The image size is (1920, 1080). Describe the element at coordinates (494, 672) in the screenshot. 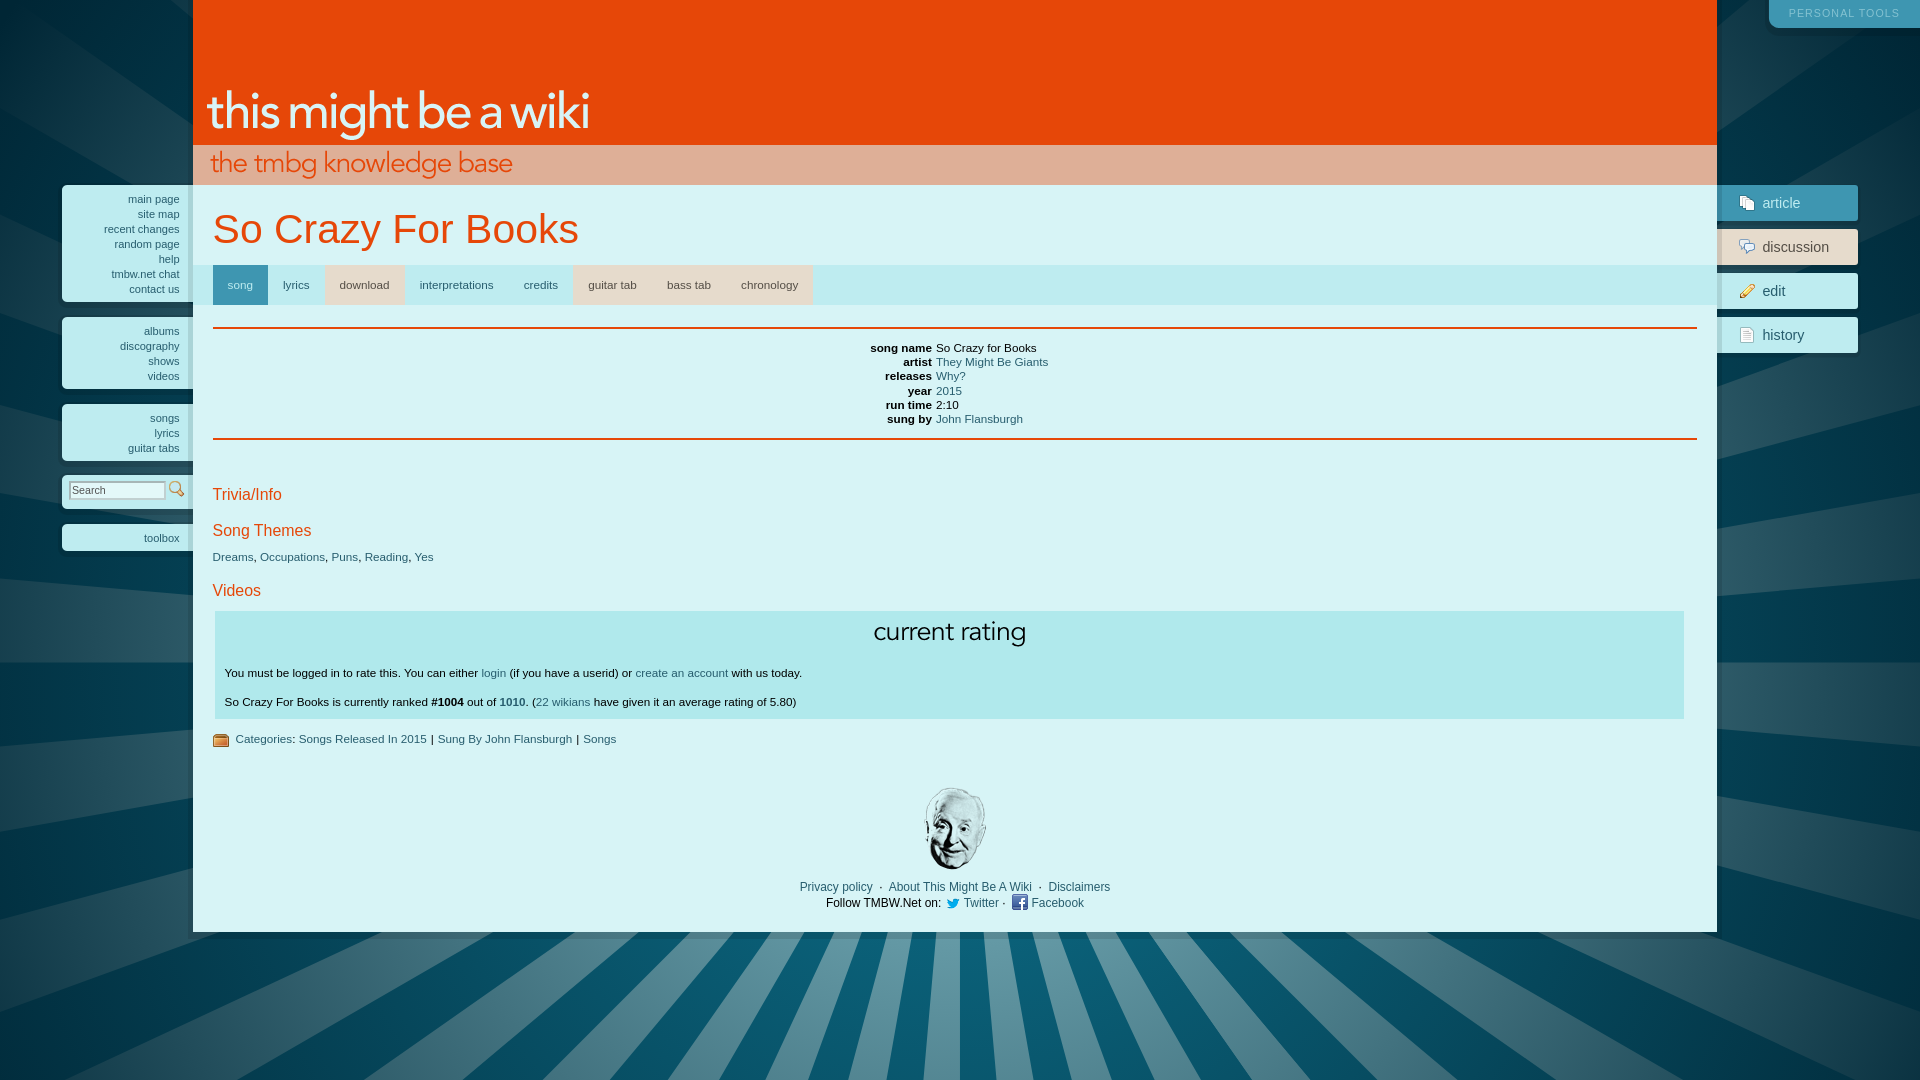

I see `Disclaimers` at that location.